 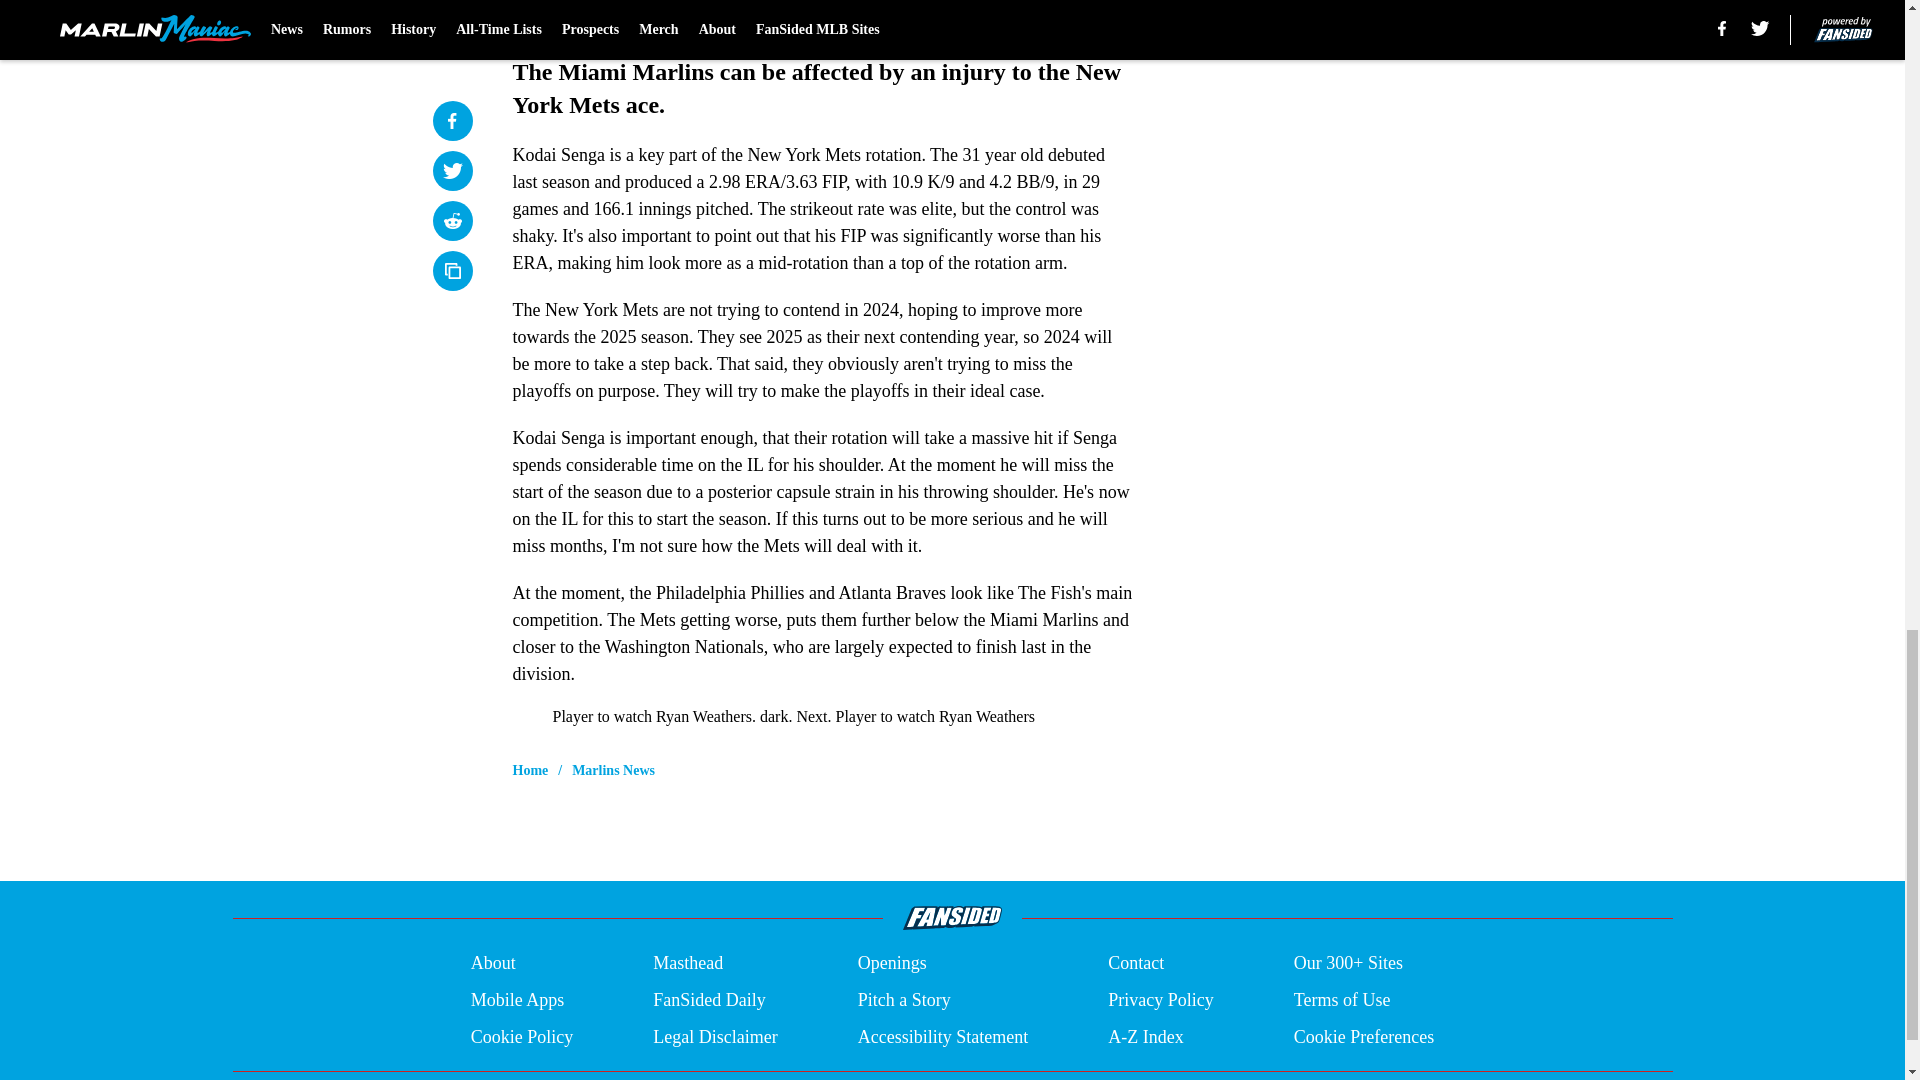 I want to click on Marlins News, so click(x=613, y=770).